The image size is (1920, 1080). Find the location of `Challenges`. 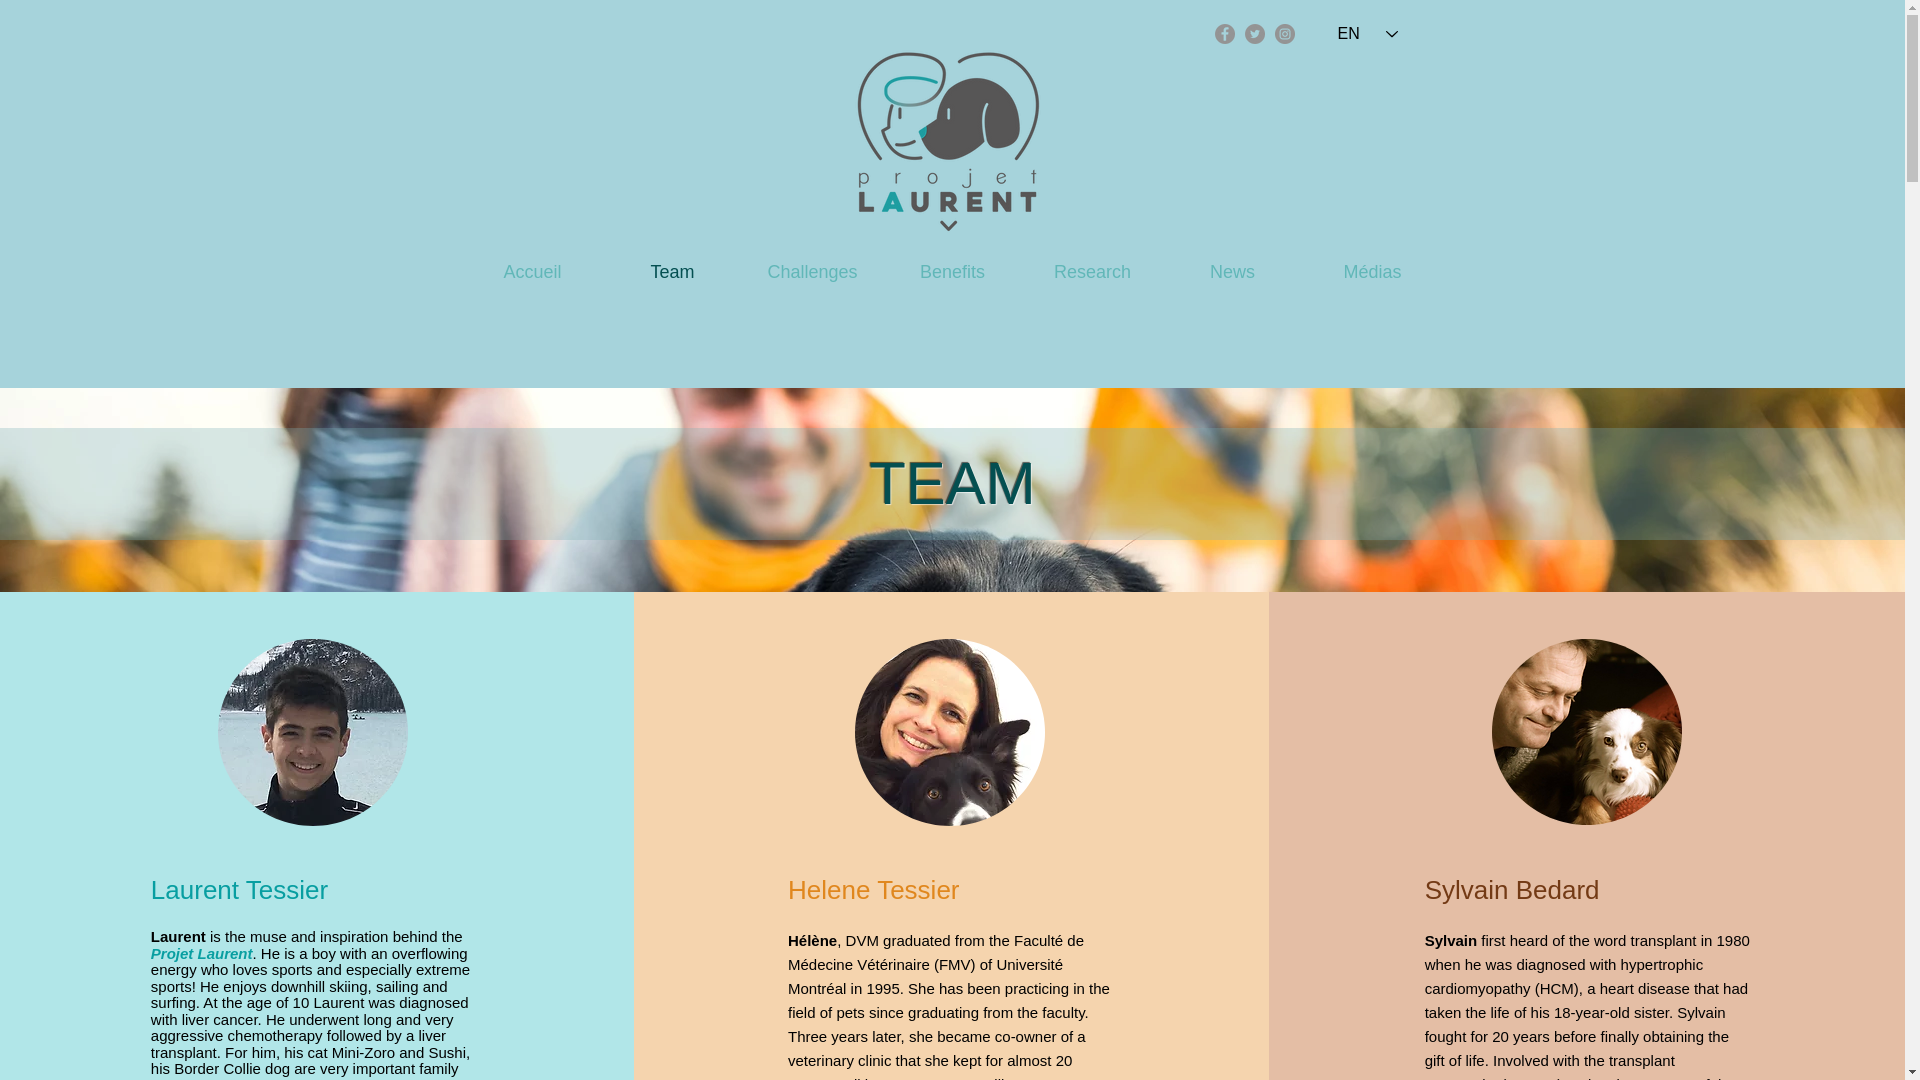

Challenges is located at coordinates (811, 272).